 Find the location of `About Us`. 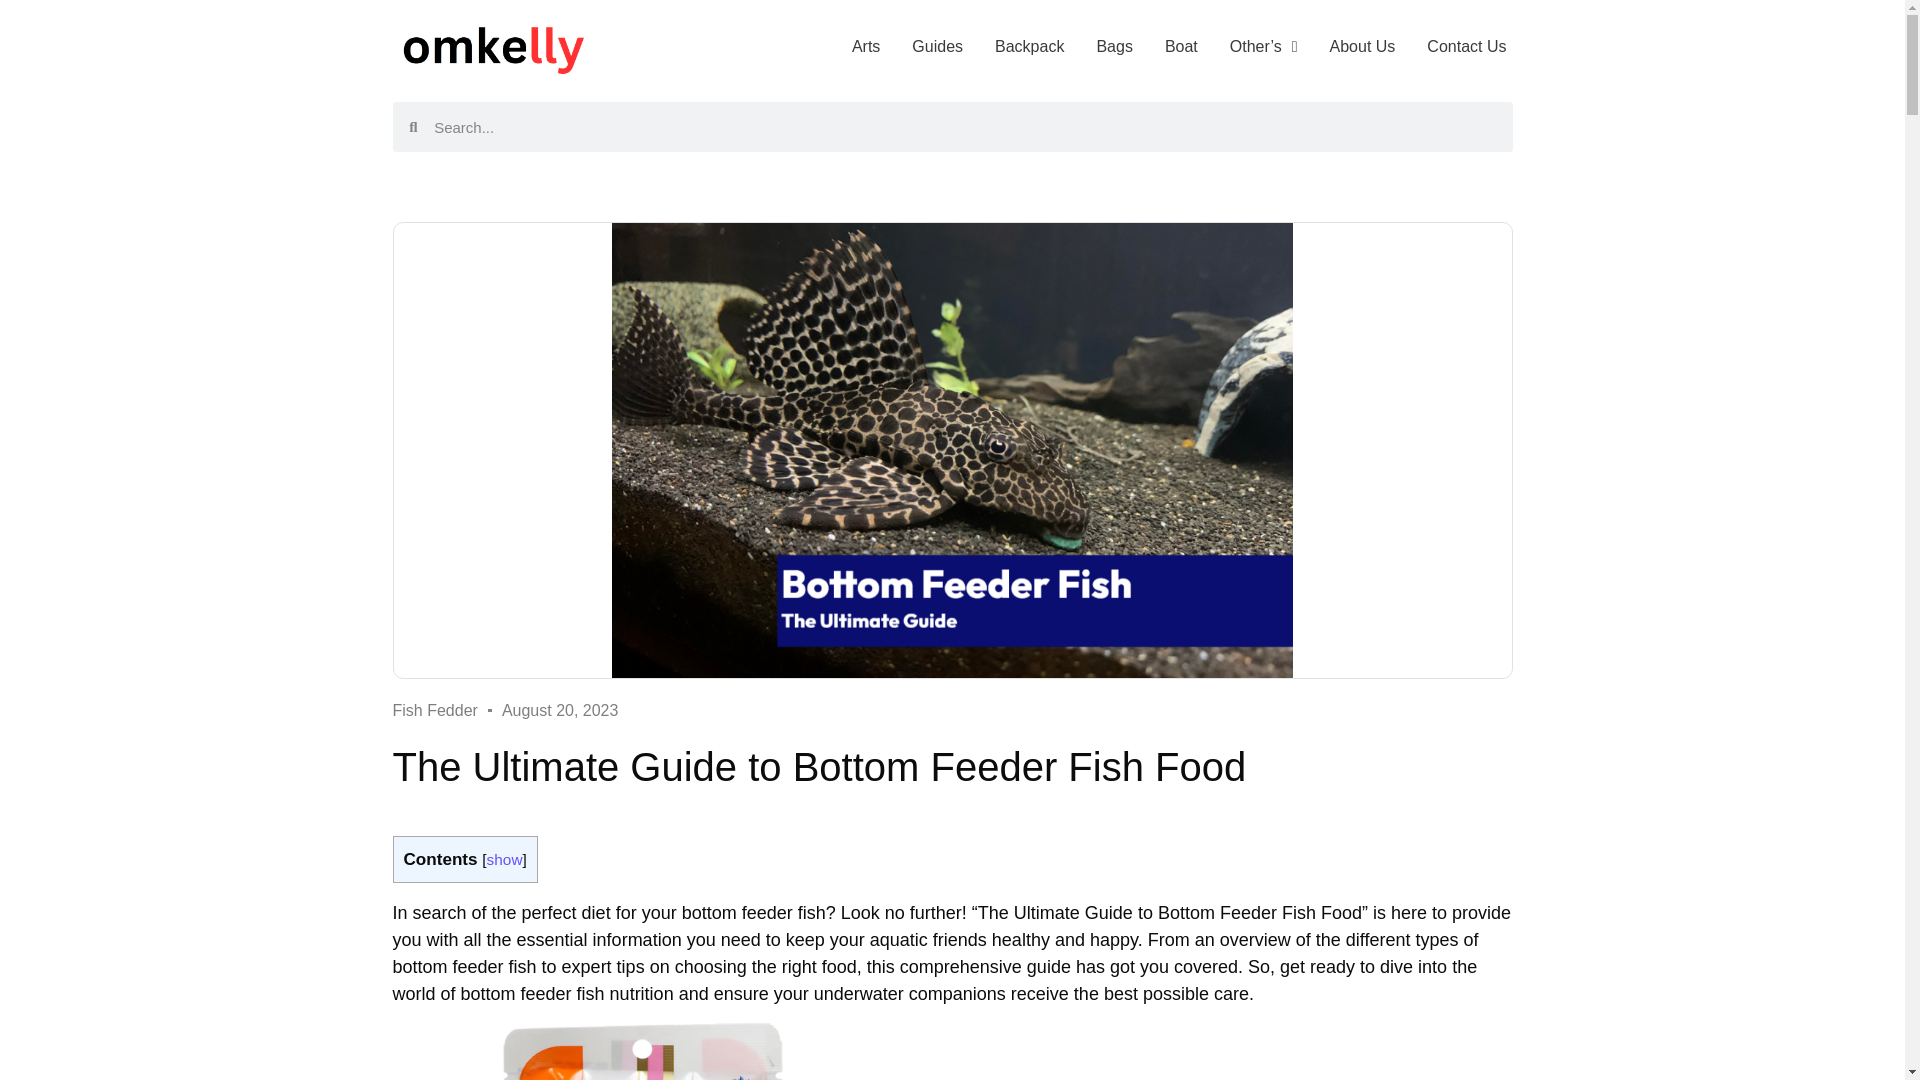

About Us is located at coordinates (1362, 46).